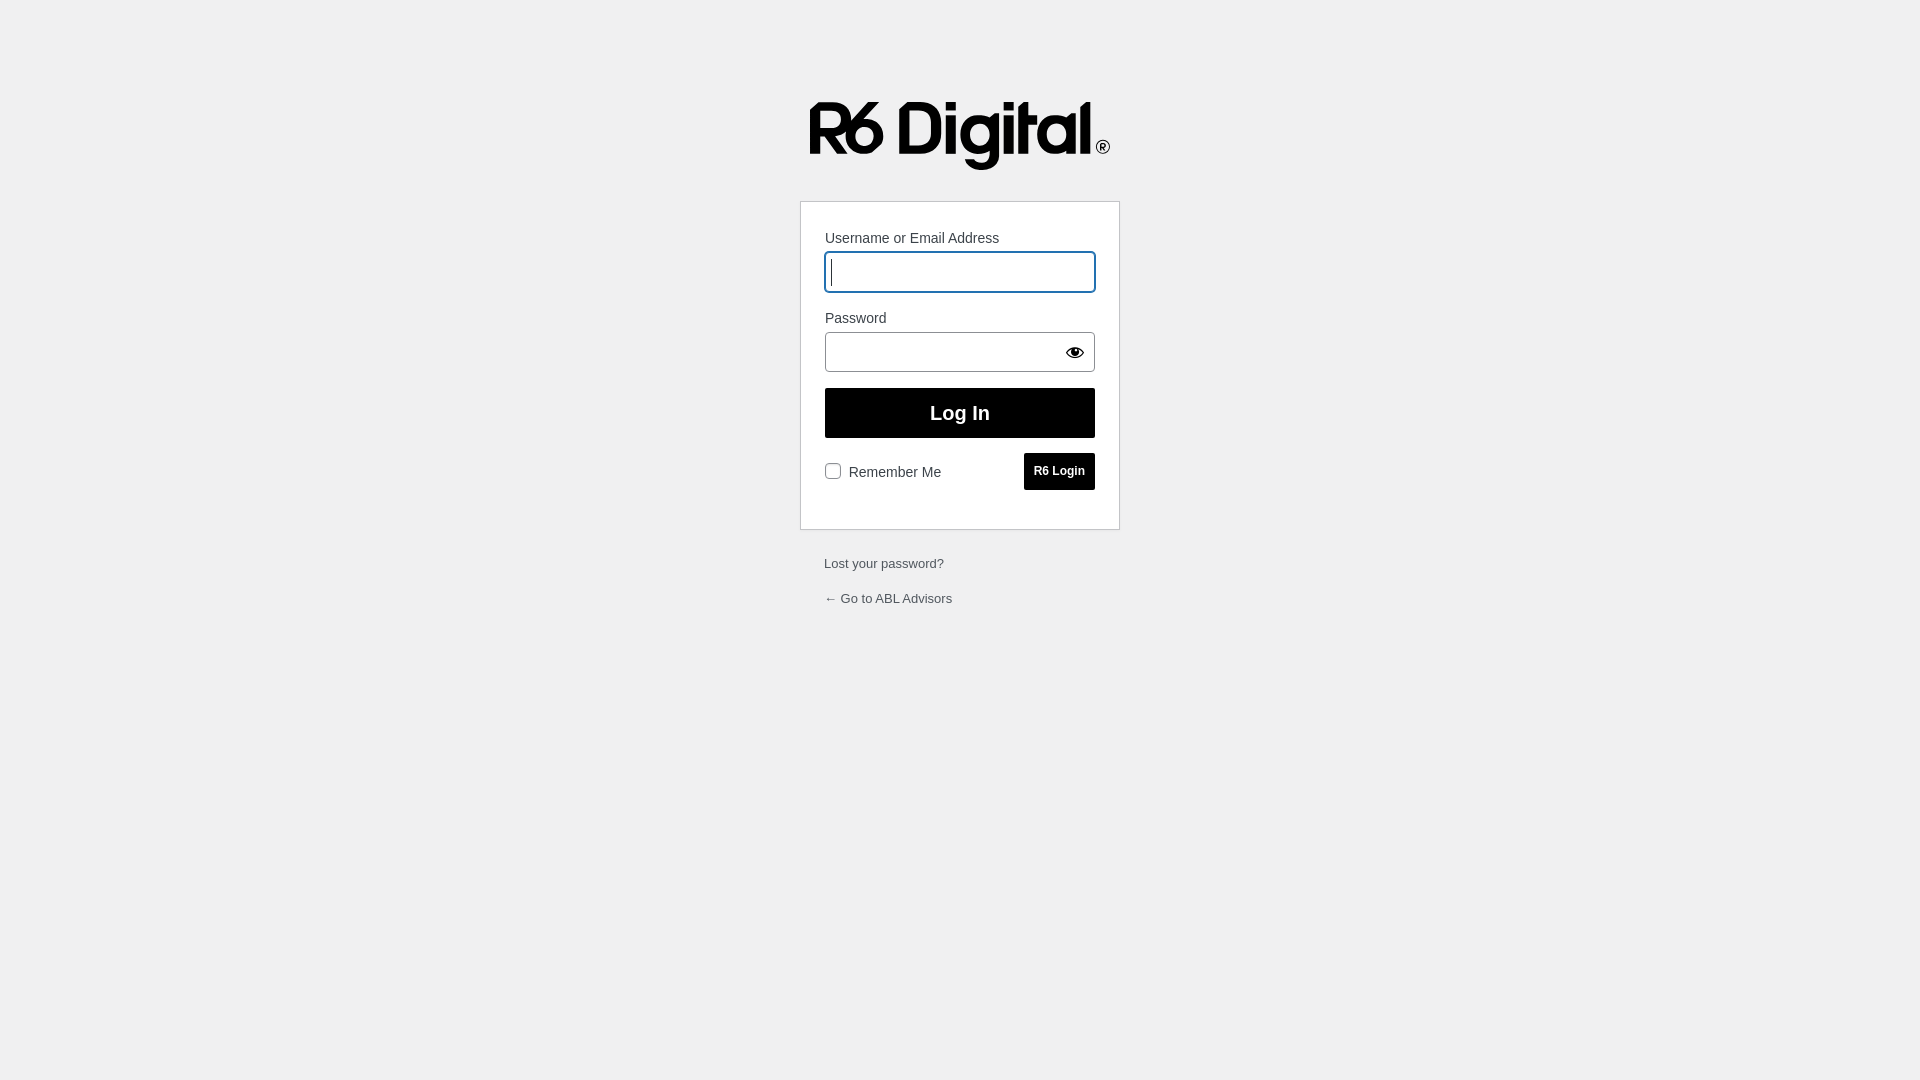  I want to click on Log In, so click(960, 413).